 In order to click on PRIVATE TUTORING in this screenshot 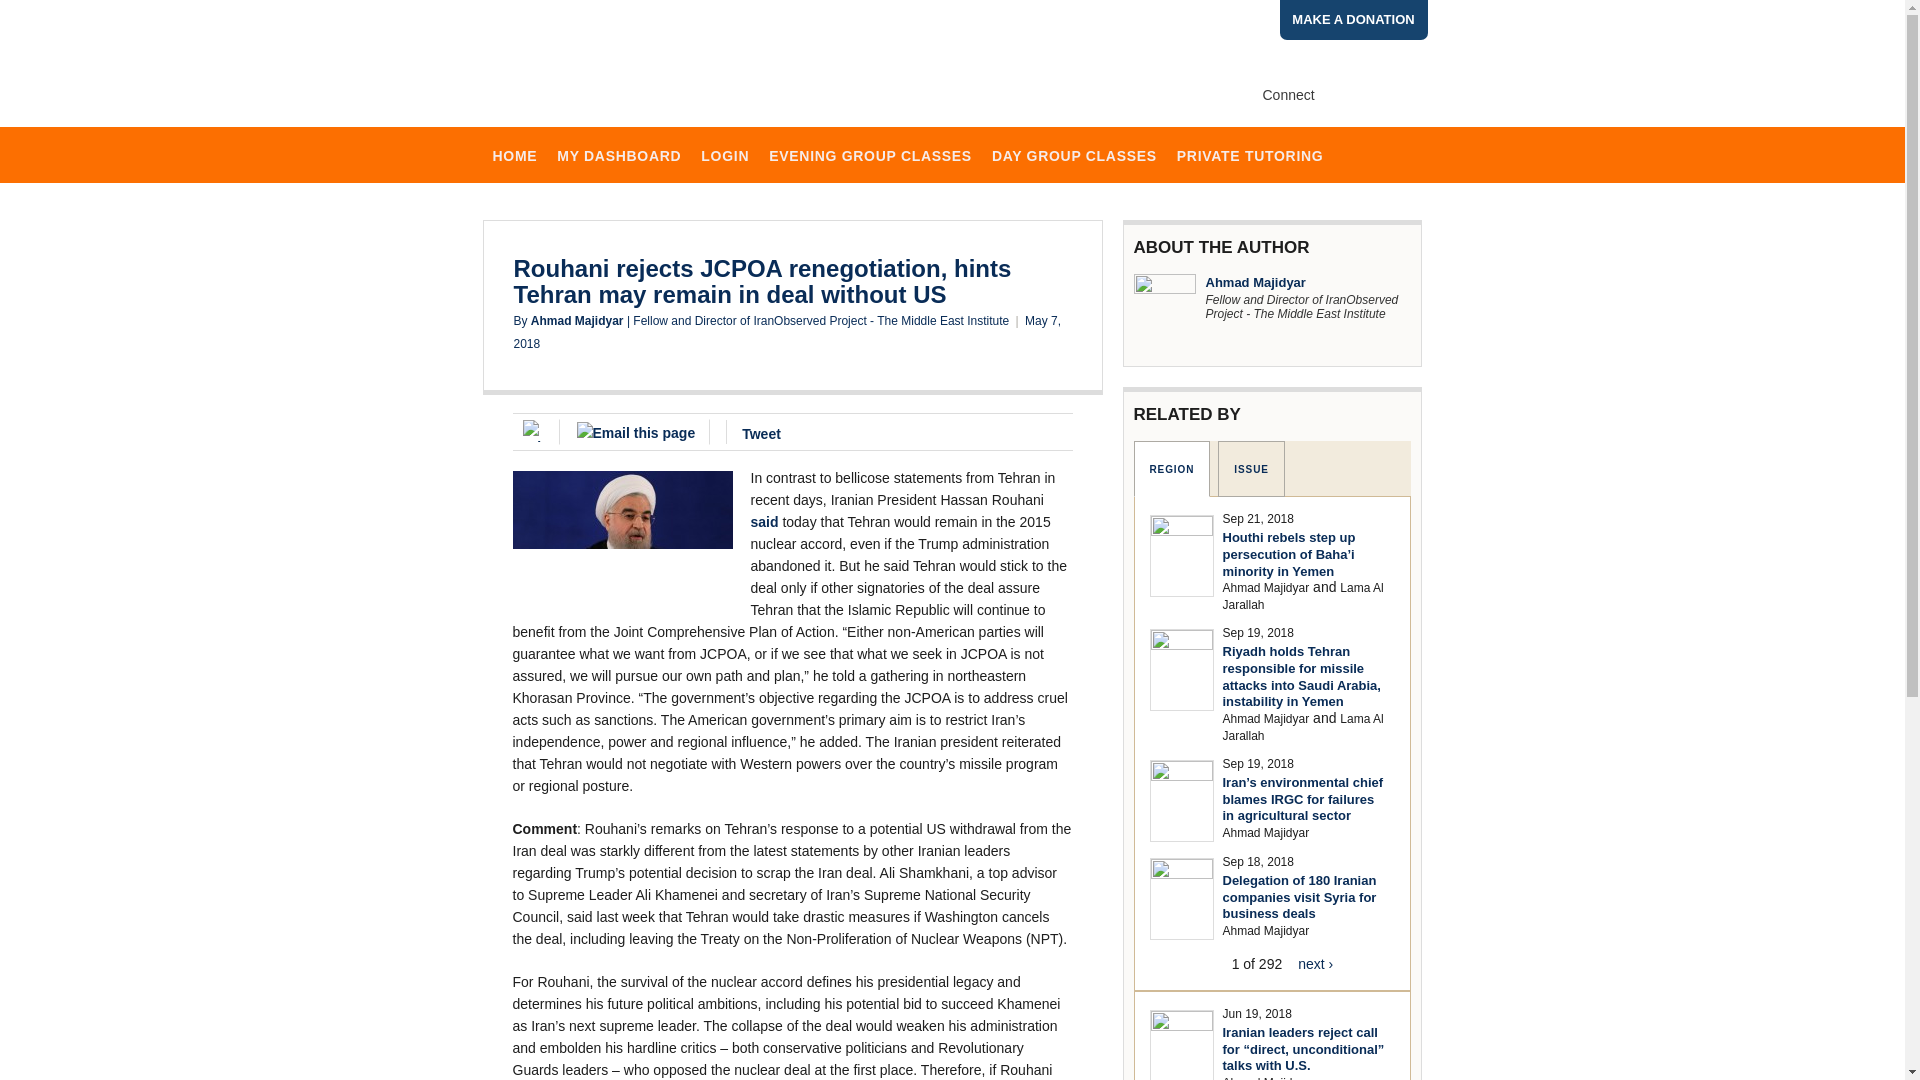, I will do `click(1250, 154)`.